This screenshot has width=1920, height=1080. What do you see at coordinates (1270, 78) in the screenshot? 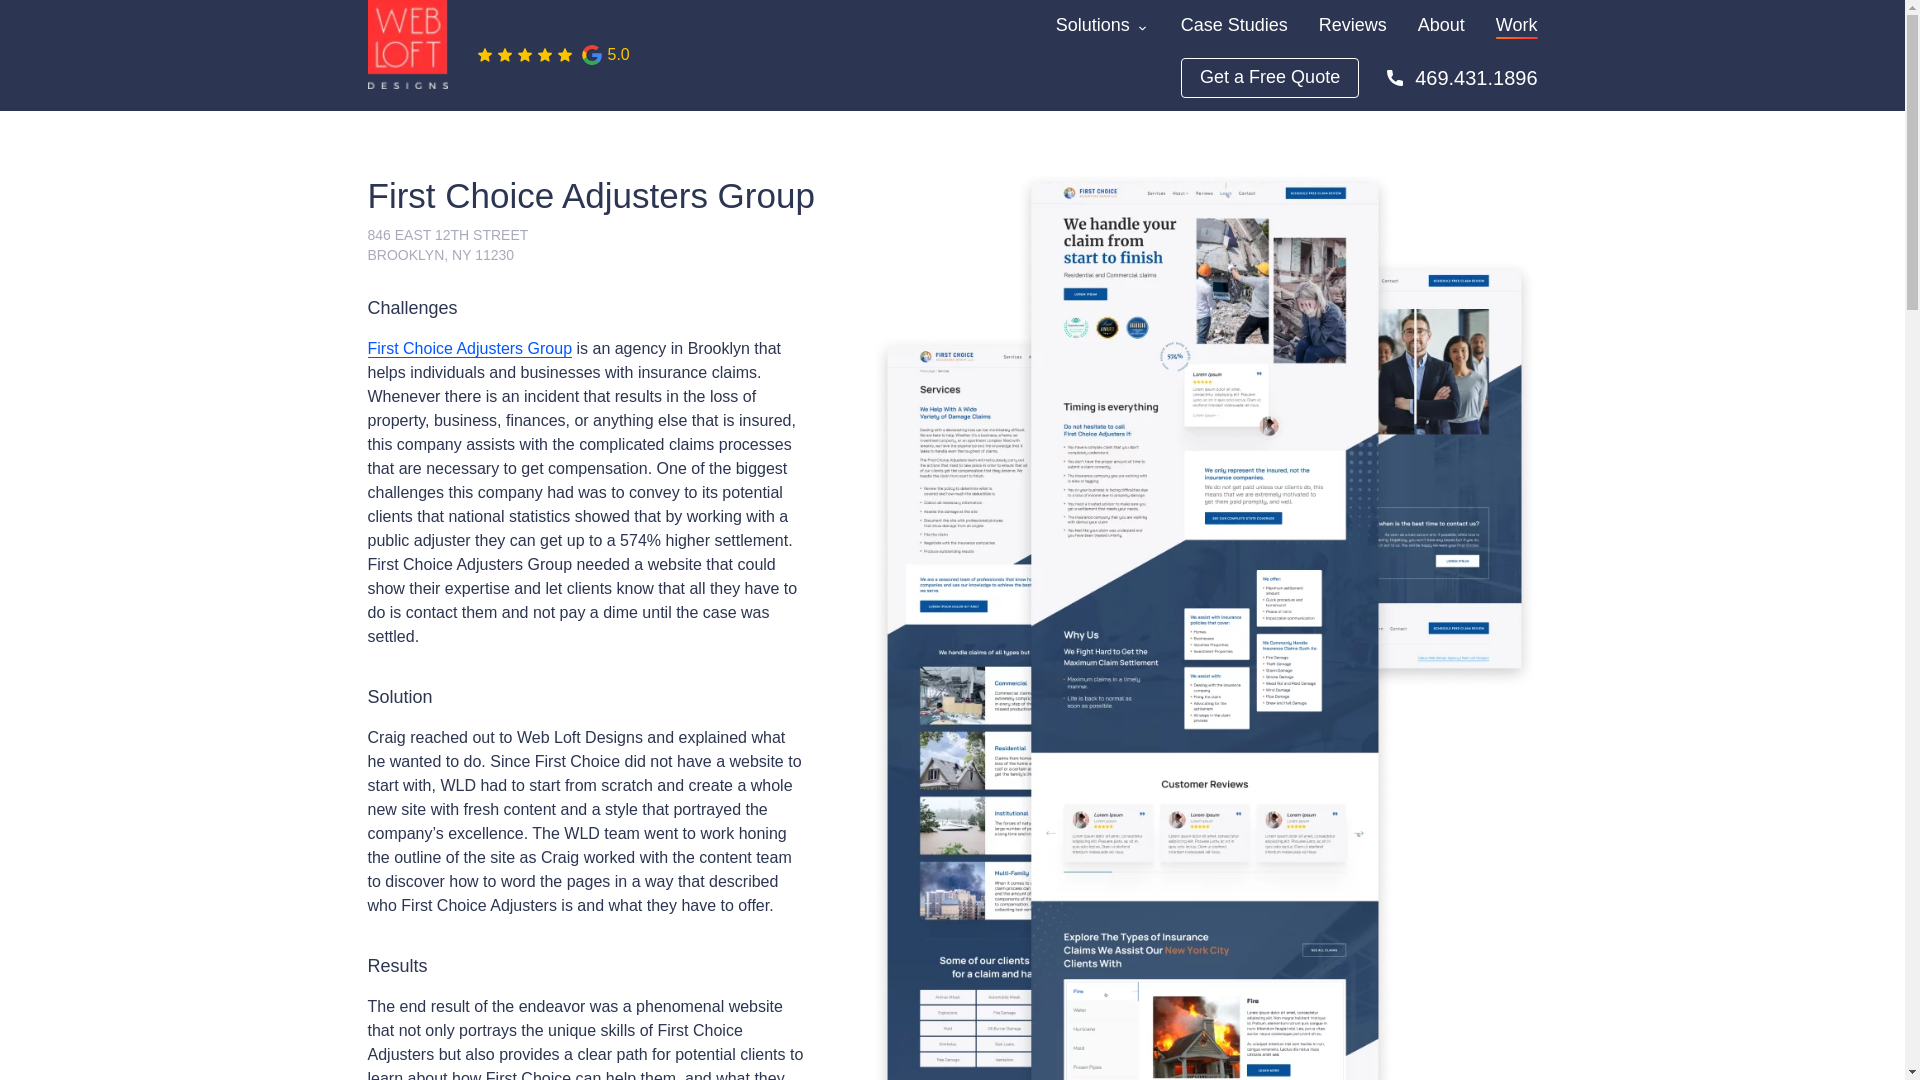
I see `Get a Free Quote` at bounding box center [1270, 78].